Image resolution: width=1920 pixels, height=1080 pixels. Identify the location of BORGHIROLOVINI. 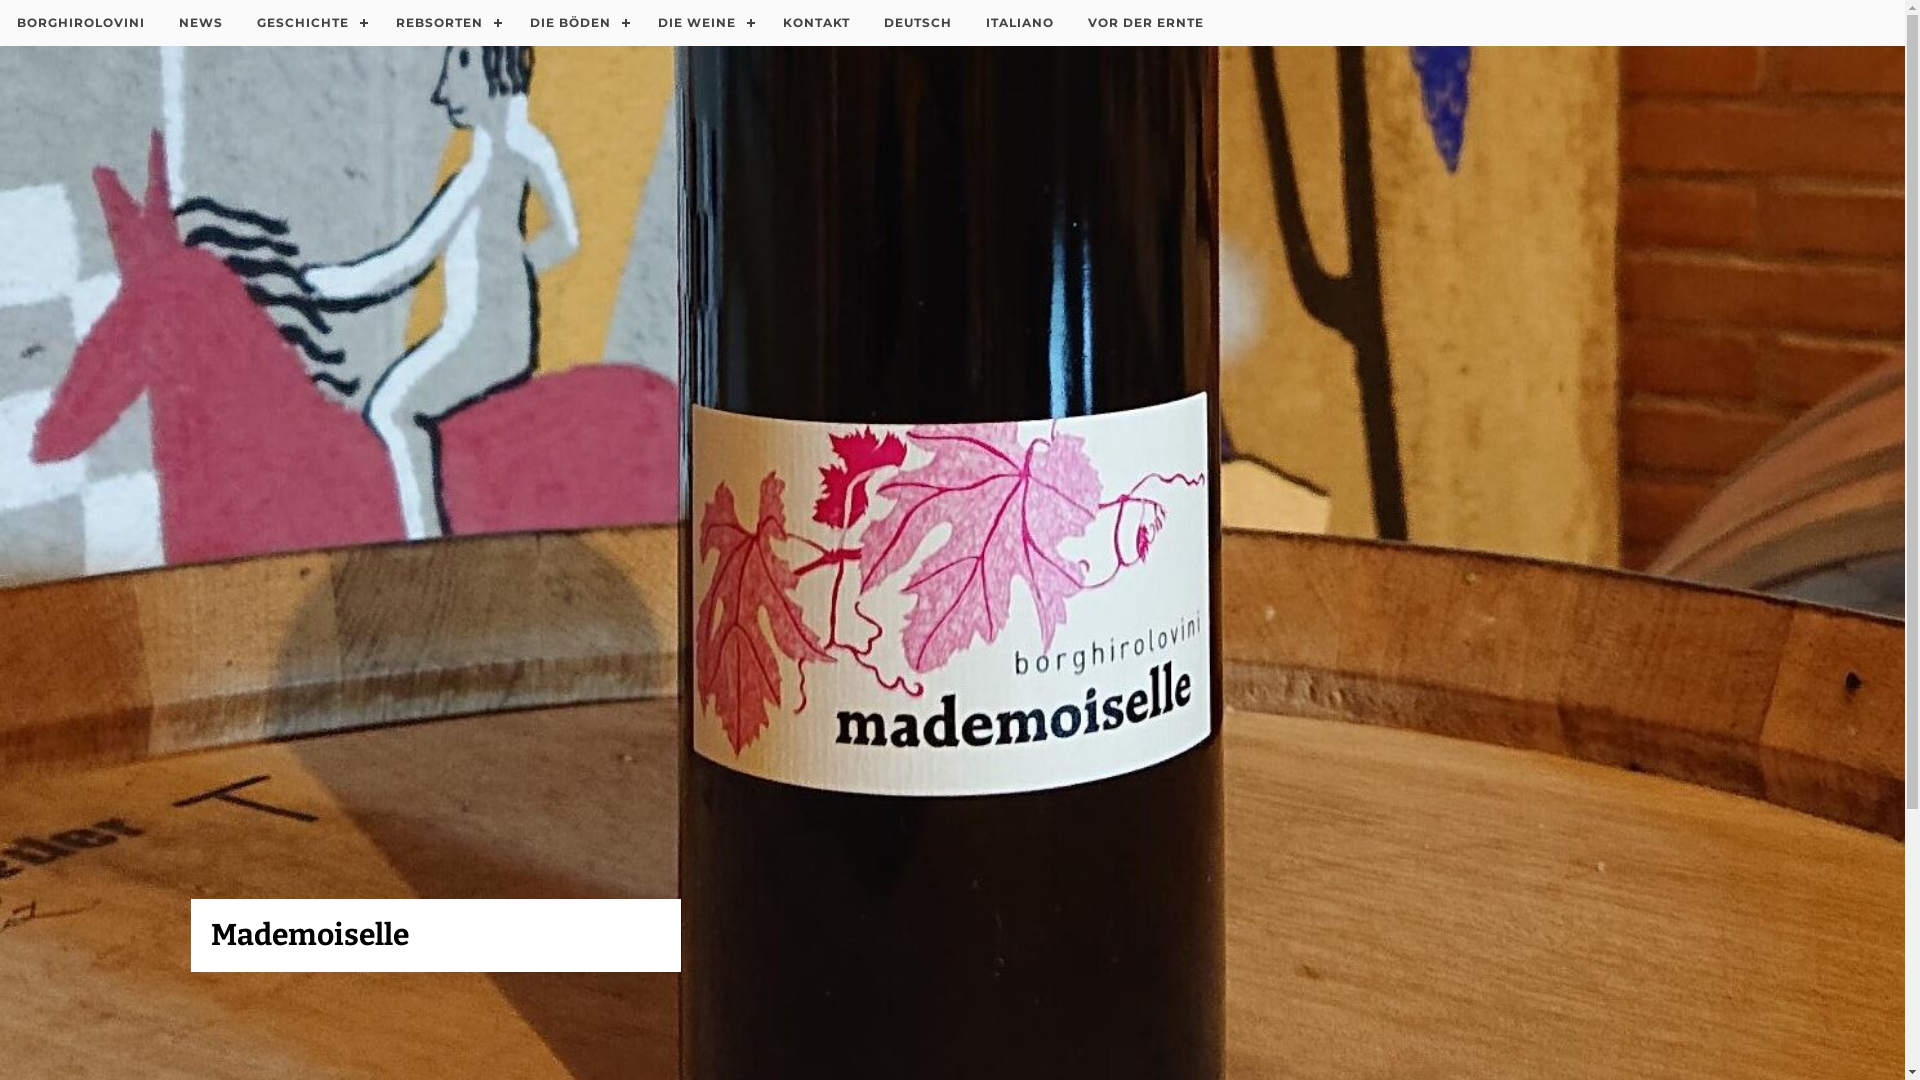
(81, 23).